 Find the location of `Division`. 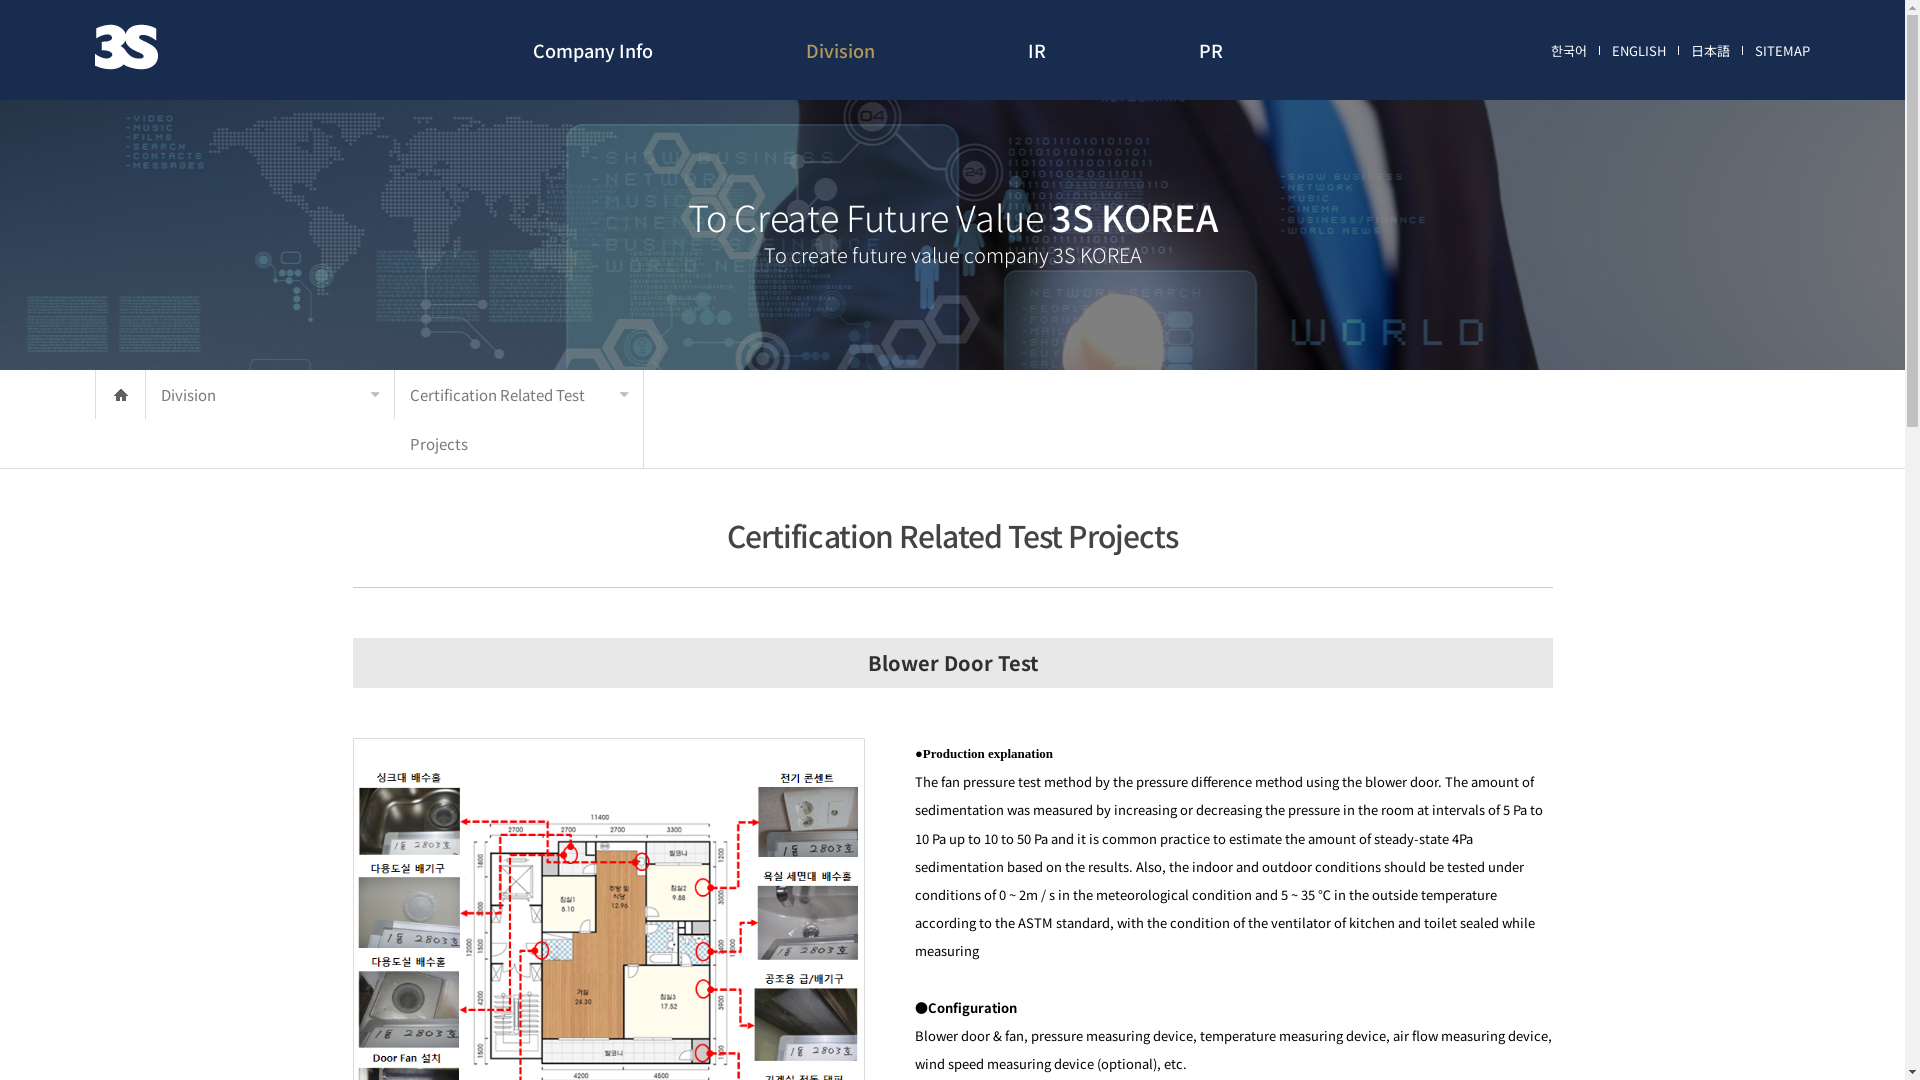

Division is located at coordinates (270, 394).